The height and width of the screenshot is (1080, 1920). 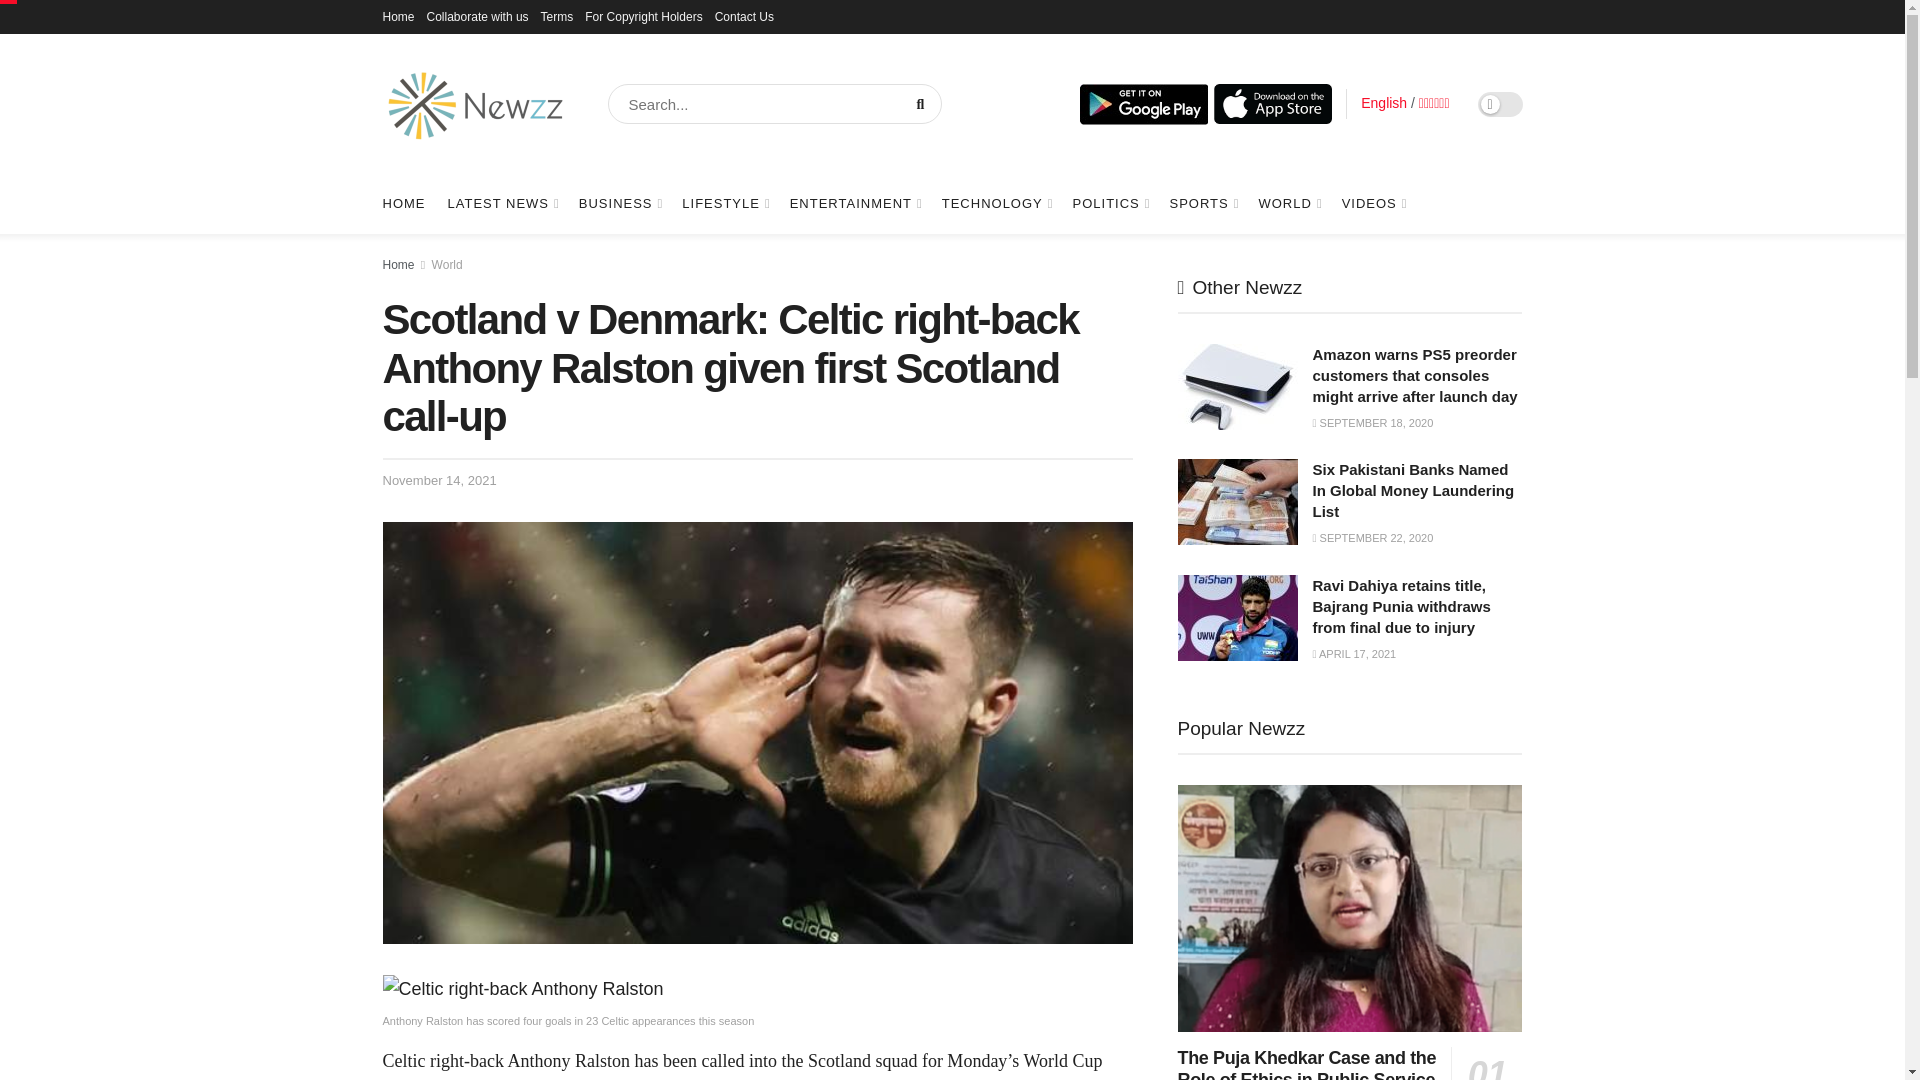 What do you see at coordinates (996, 204) in the screenshot?
I see `TECHNOLOGY` at bounding box center [996, 204].